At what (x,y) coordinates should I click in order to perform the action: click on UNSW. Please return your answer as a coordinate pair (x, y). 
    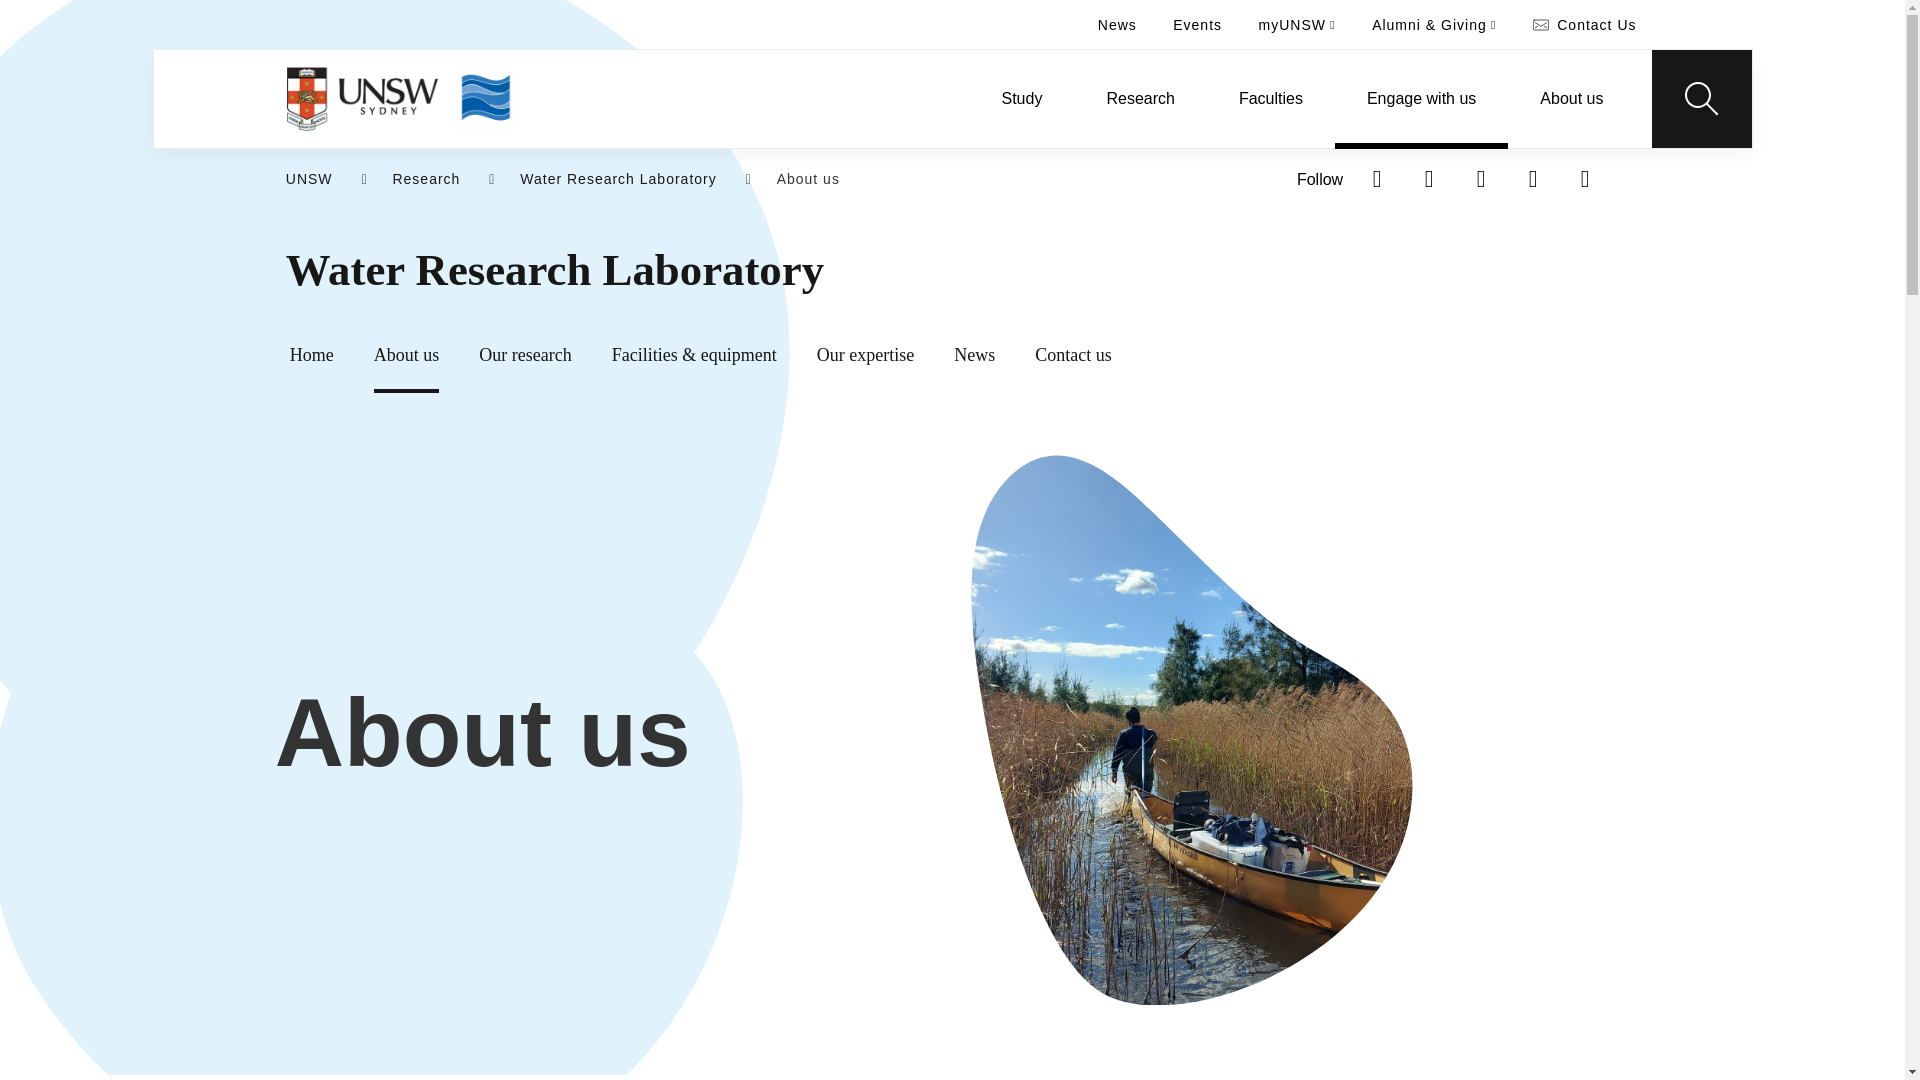
    Looking at the image, I should click on (309, 179).